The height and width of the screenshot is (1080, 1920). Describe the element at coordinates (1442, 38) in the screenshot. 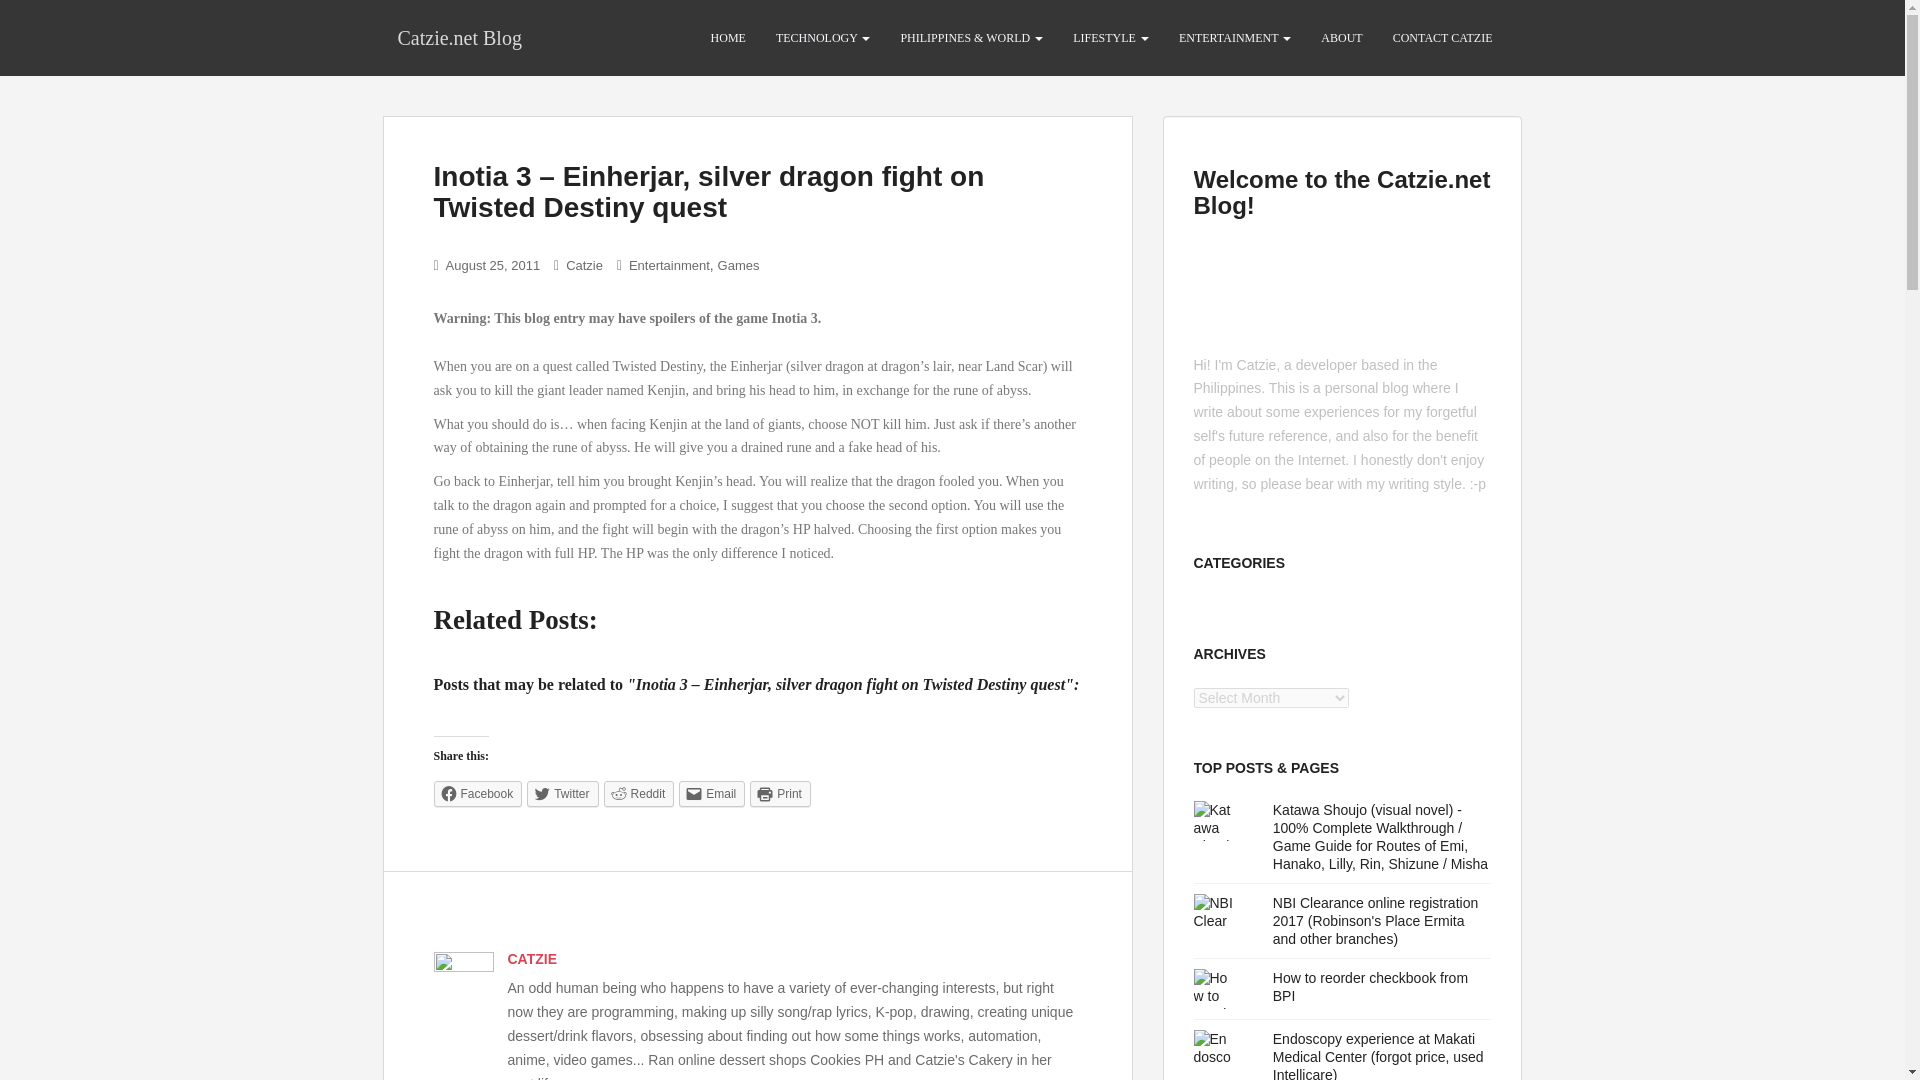

I see `CONTACT CATZIE` at that location.